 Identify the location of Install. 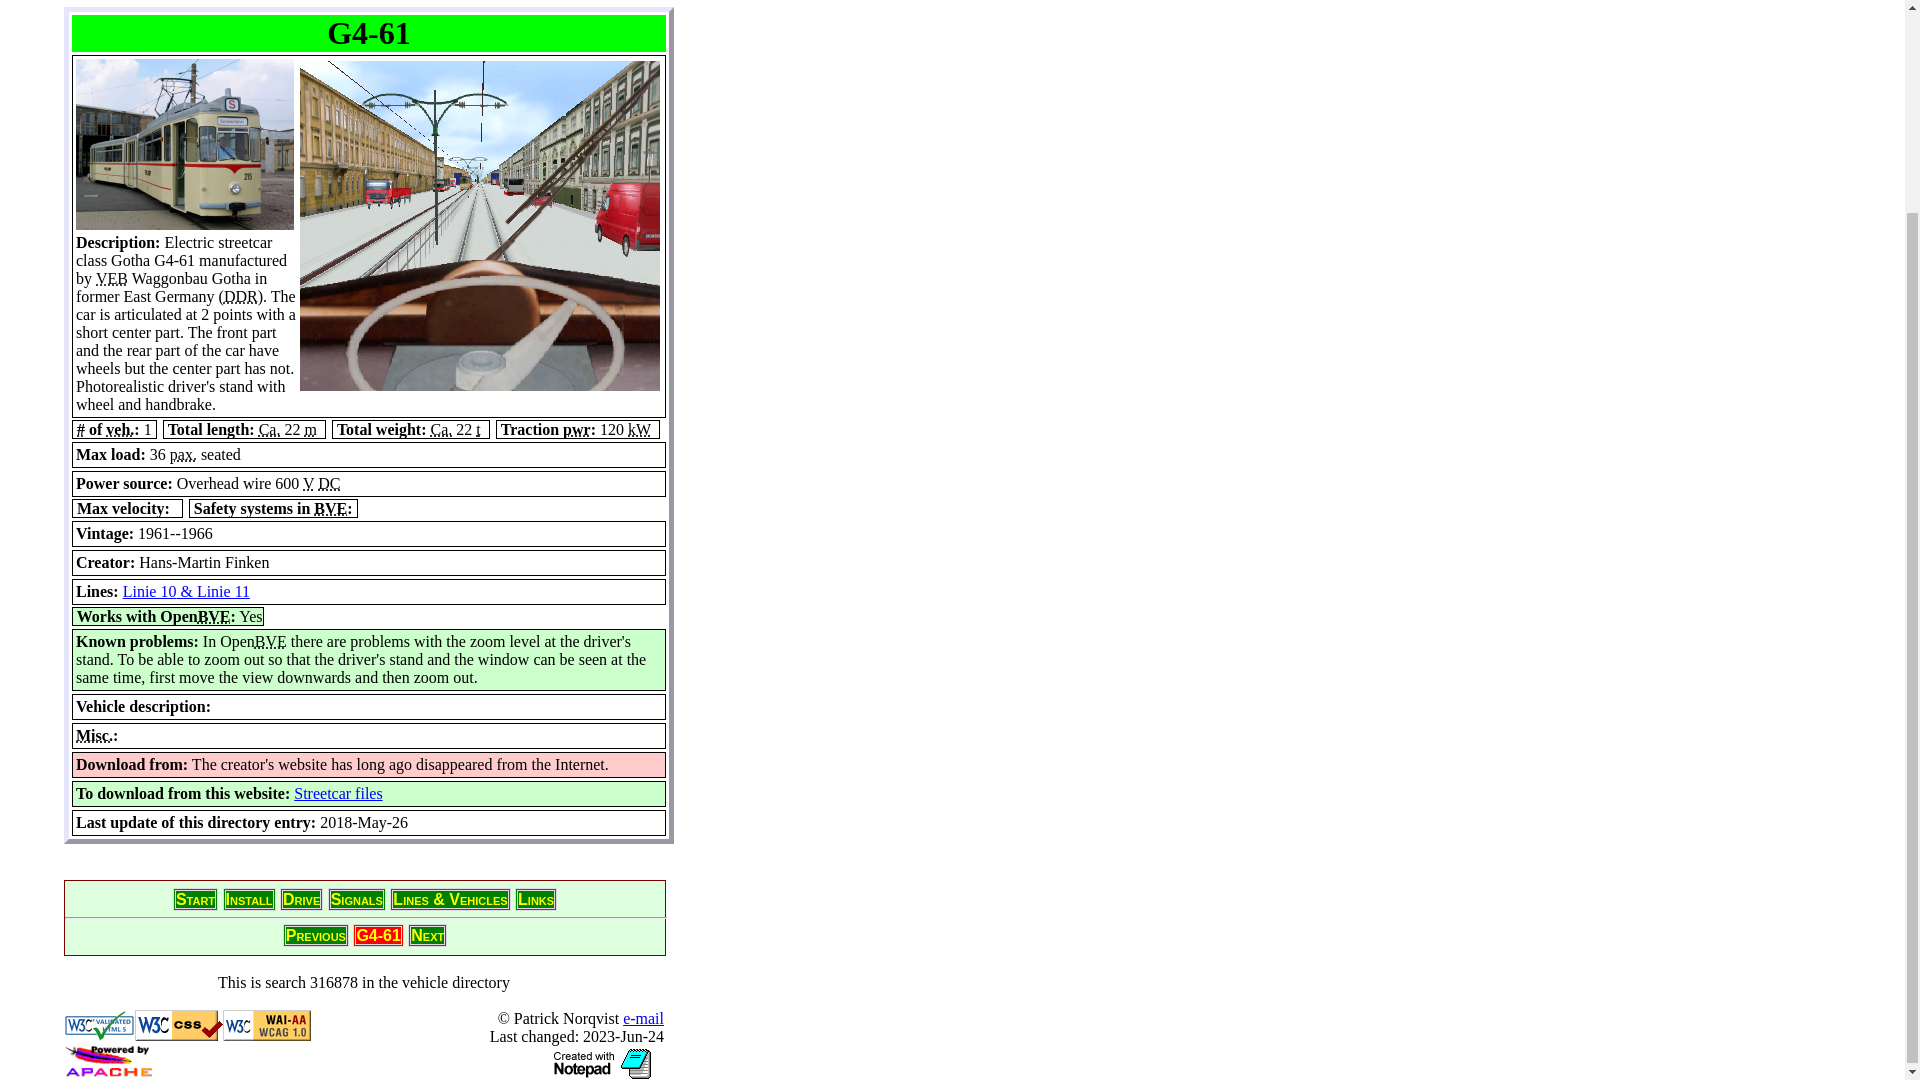
(249, 899).